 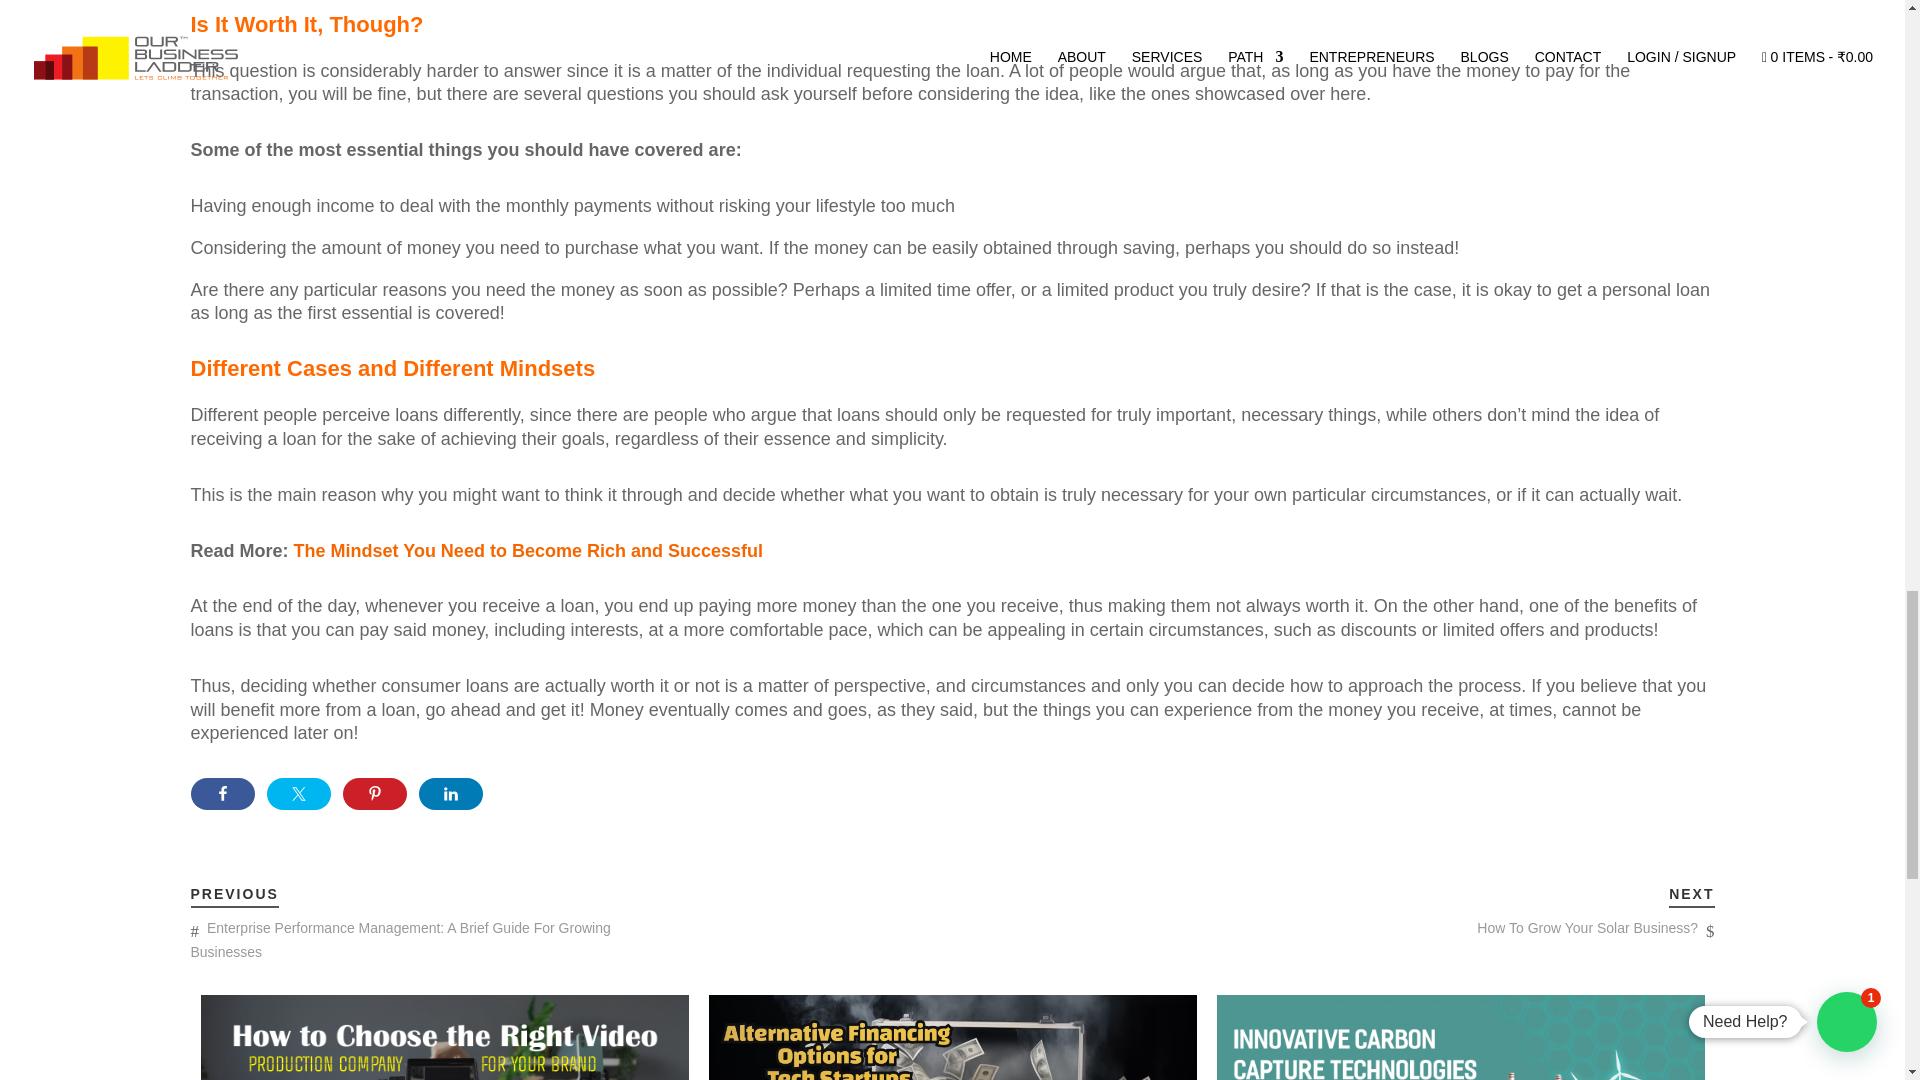 I want to click on Share on Pinterest, so click(x=373, y=794).